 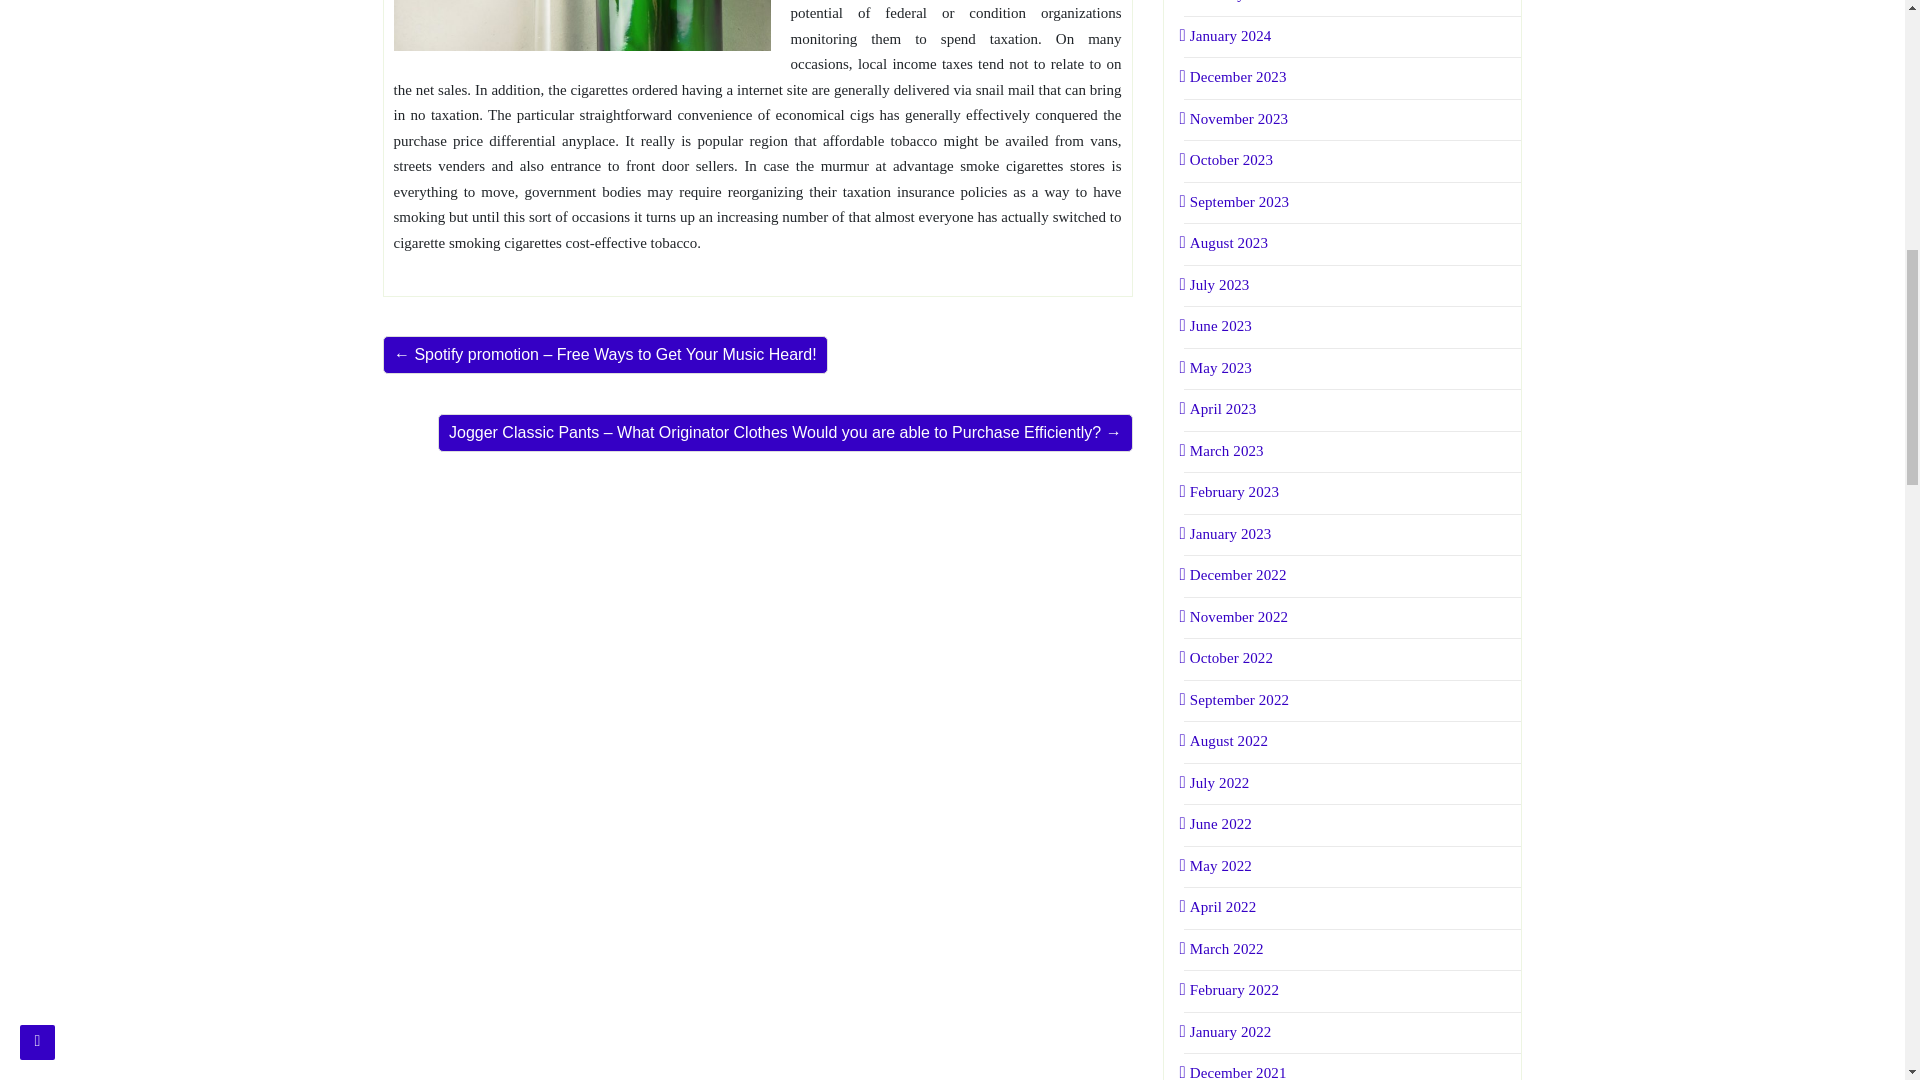 I want to click on October 2023, so click(x=1229, y=160).